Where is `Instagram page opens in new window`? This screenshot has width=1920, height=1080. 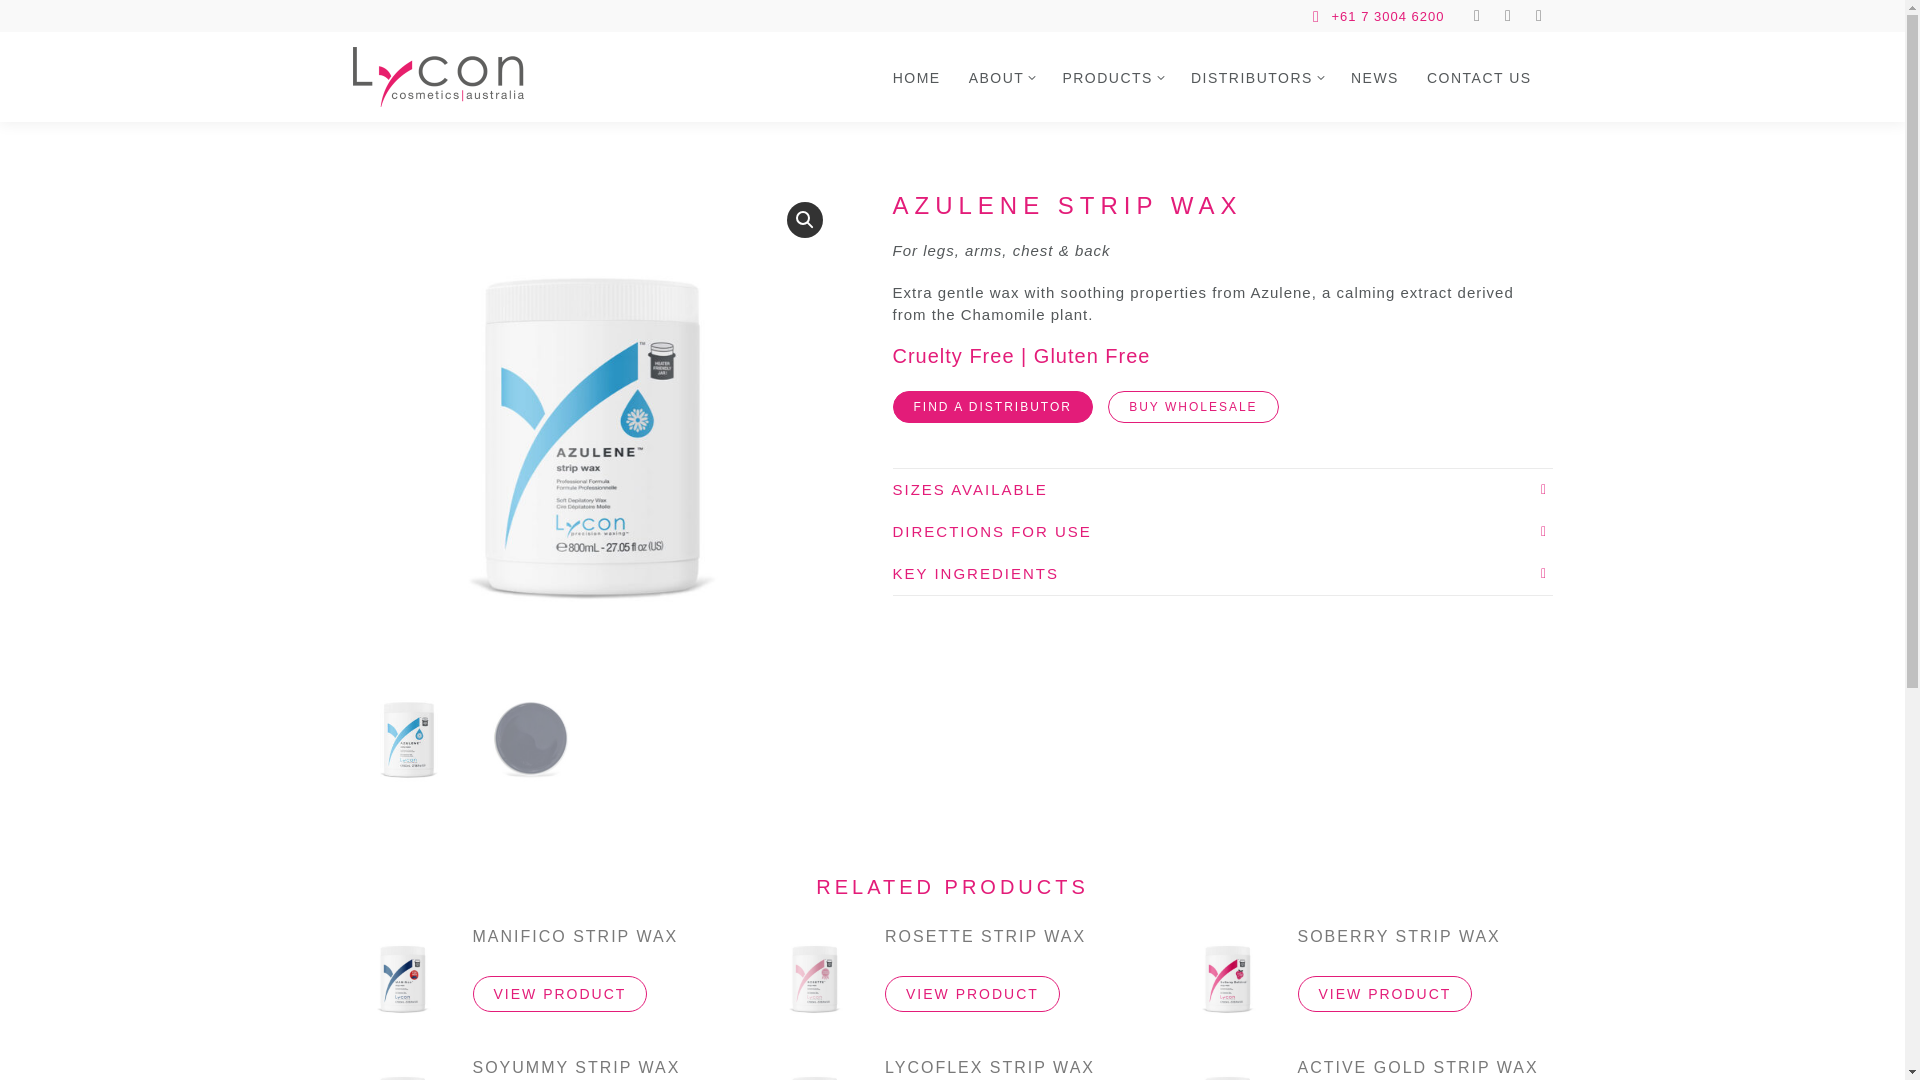 Instagram page opens in new window is located at coordinates (1476, 16).